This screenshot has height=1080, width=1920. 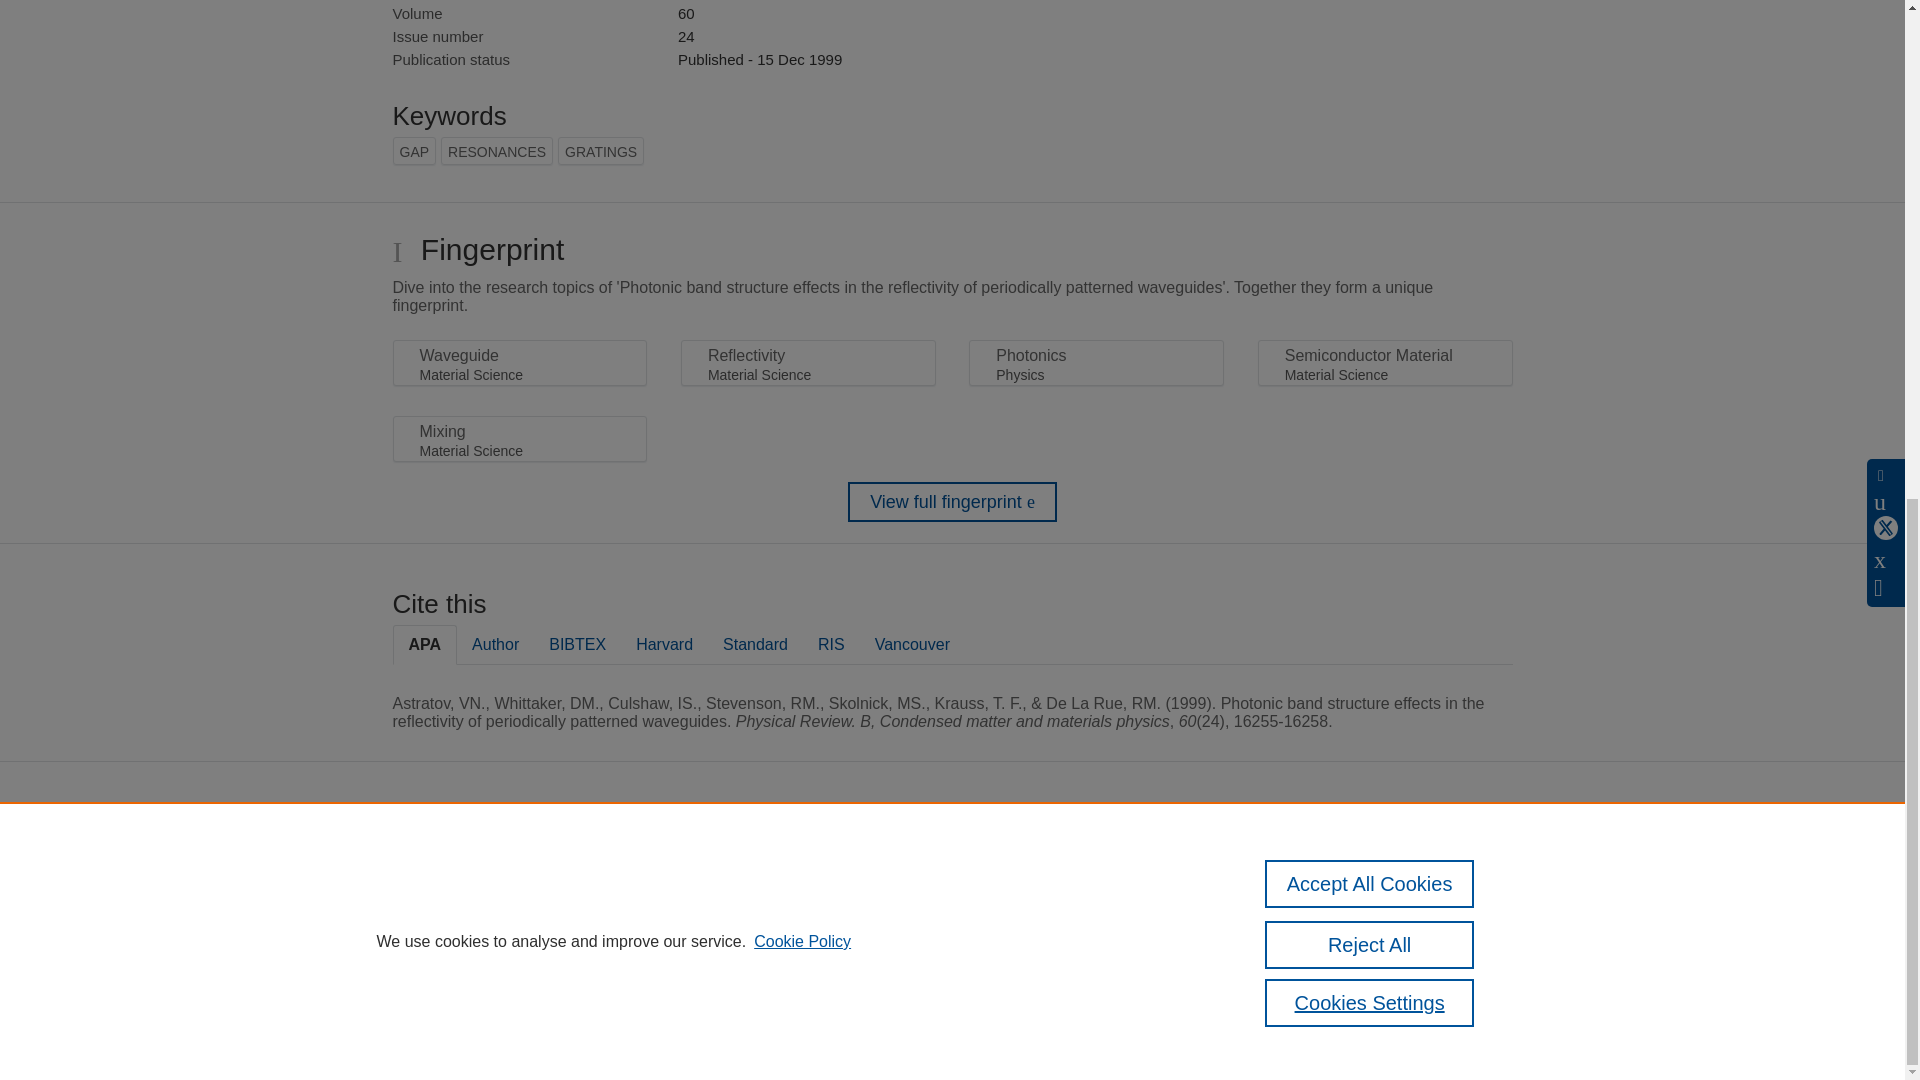 What do you see at coordinates (780, 1002) in the screenshot?
I see `Cookies Settings` at bounding box center [780, 1002].